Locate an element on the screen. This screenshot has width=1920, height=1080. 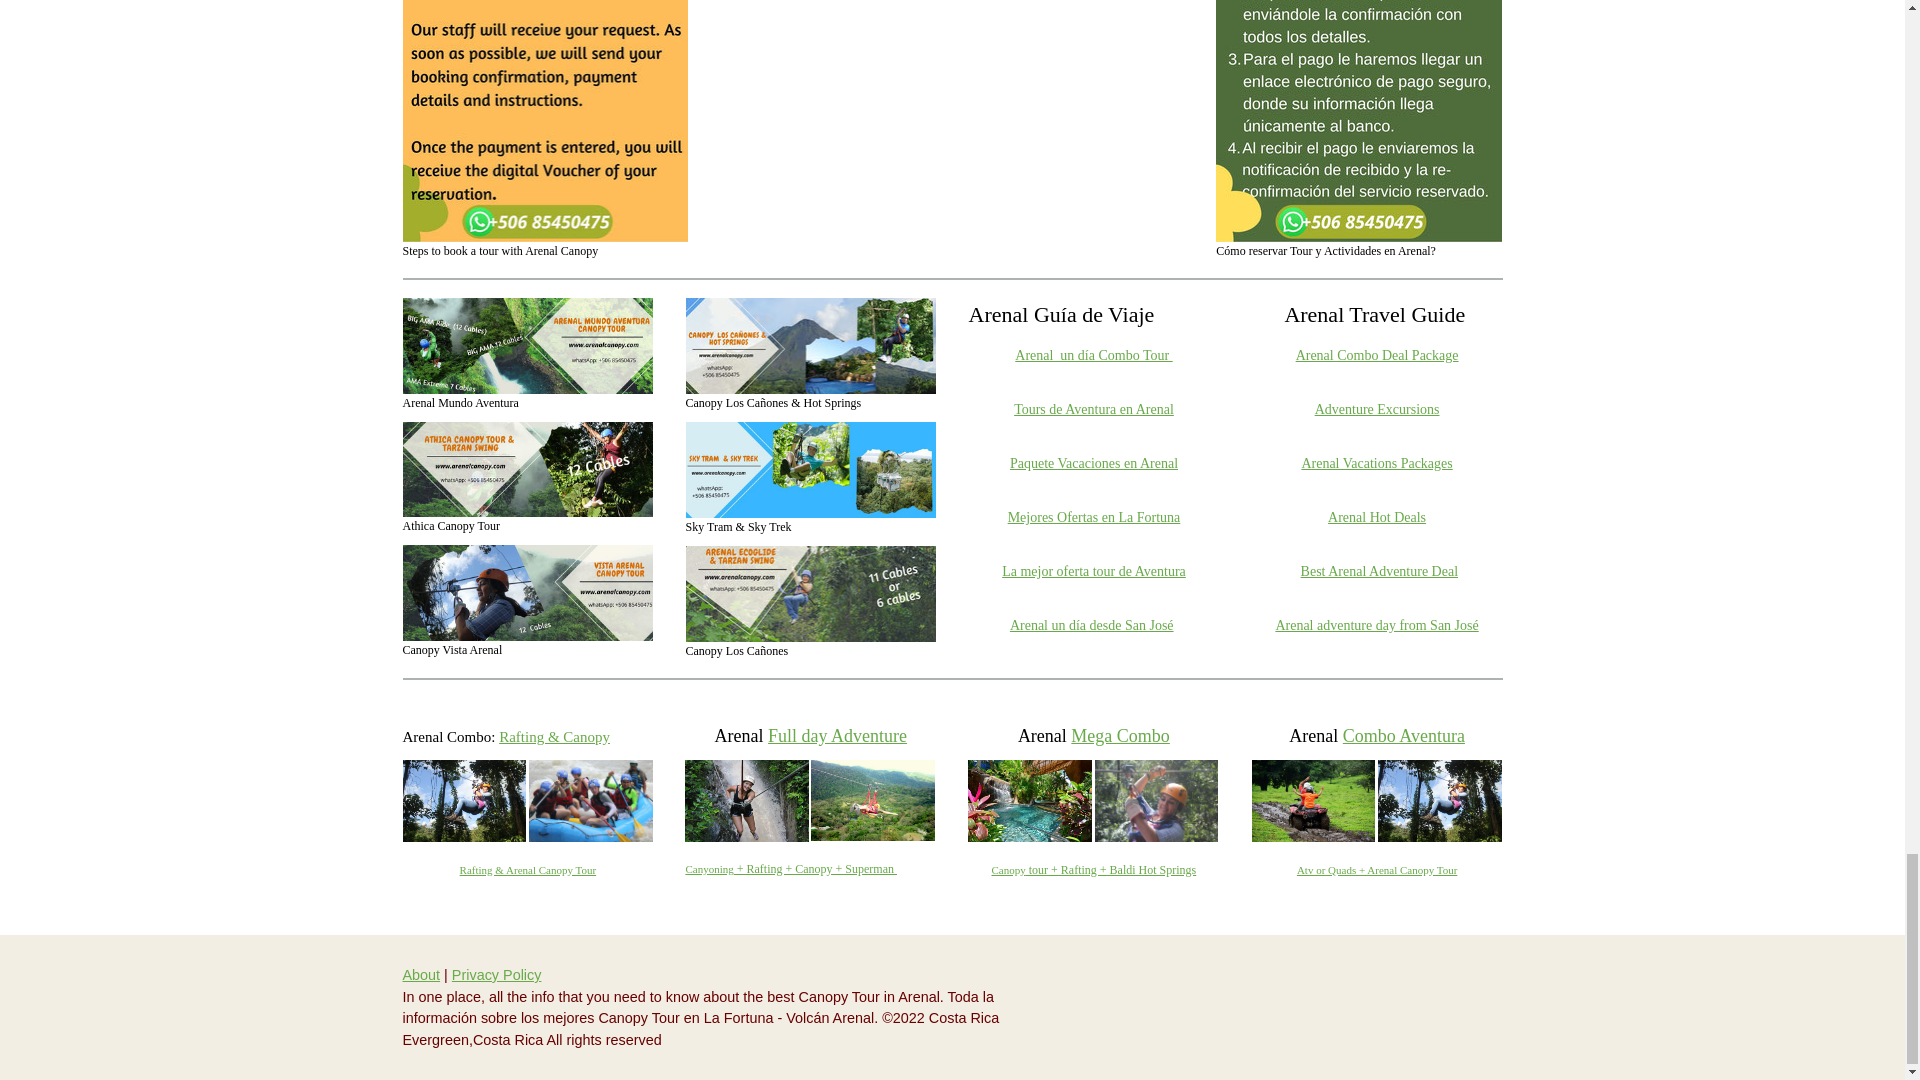
Combos Ofertas Paquetes is located at coordinates (1093, 354).